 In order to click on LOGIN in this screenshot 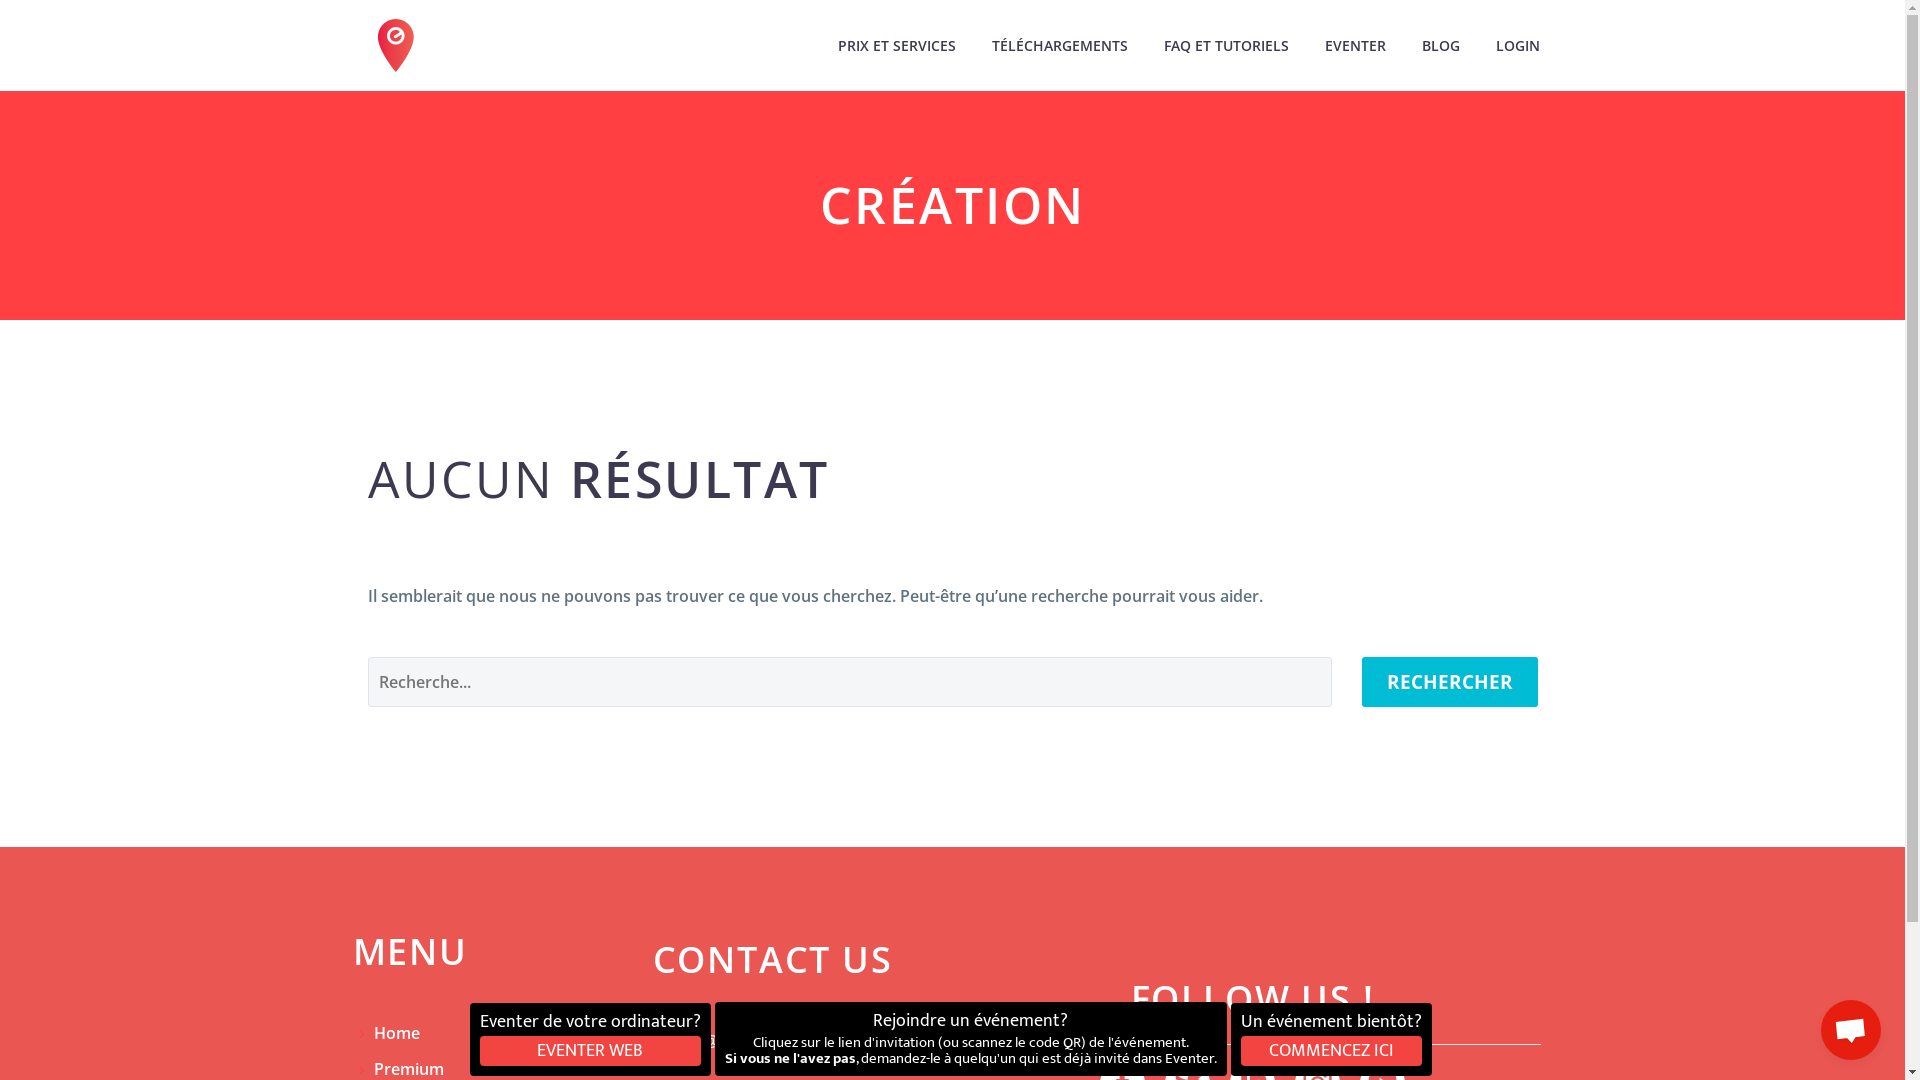, I will do `click(1517, 46)`.